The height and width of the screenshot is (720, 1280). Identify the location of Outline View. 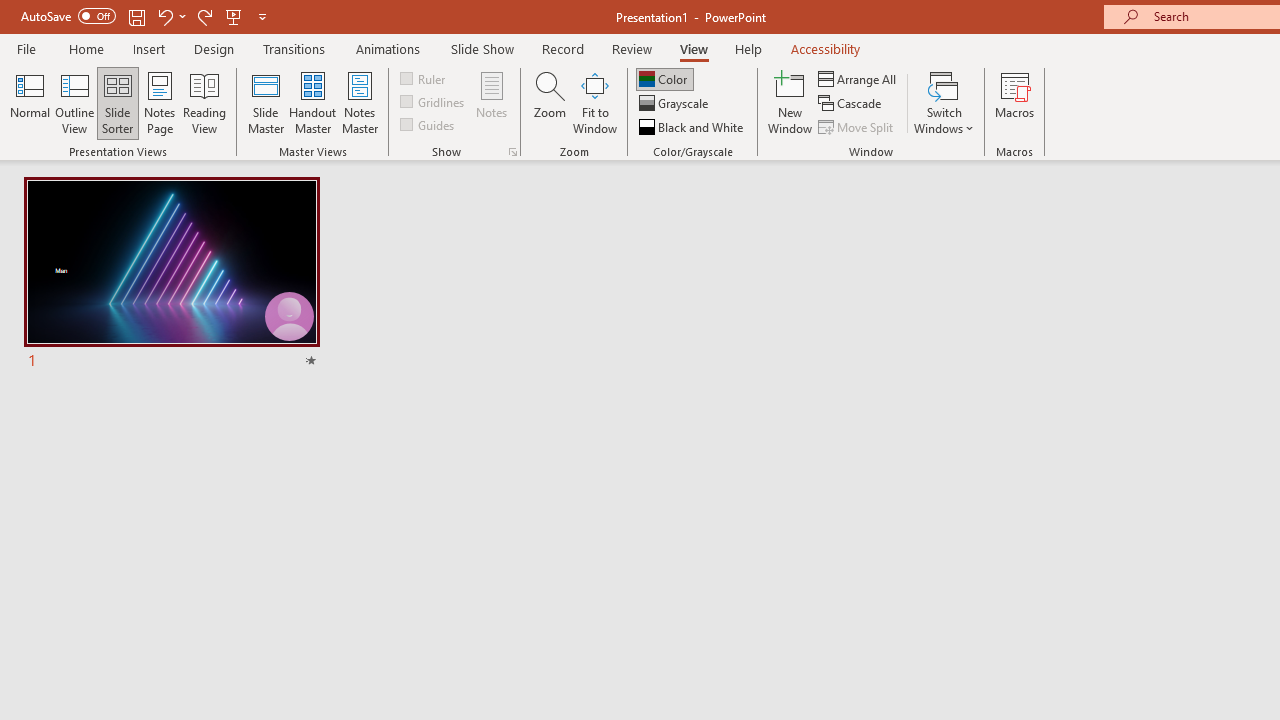
(74, 102).